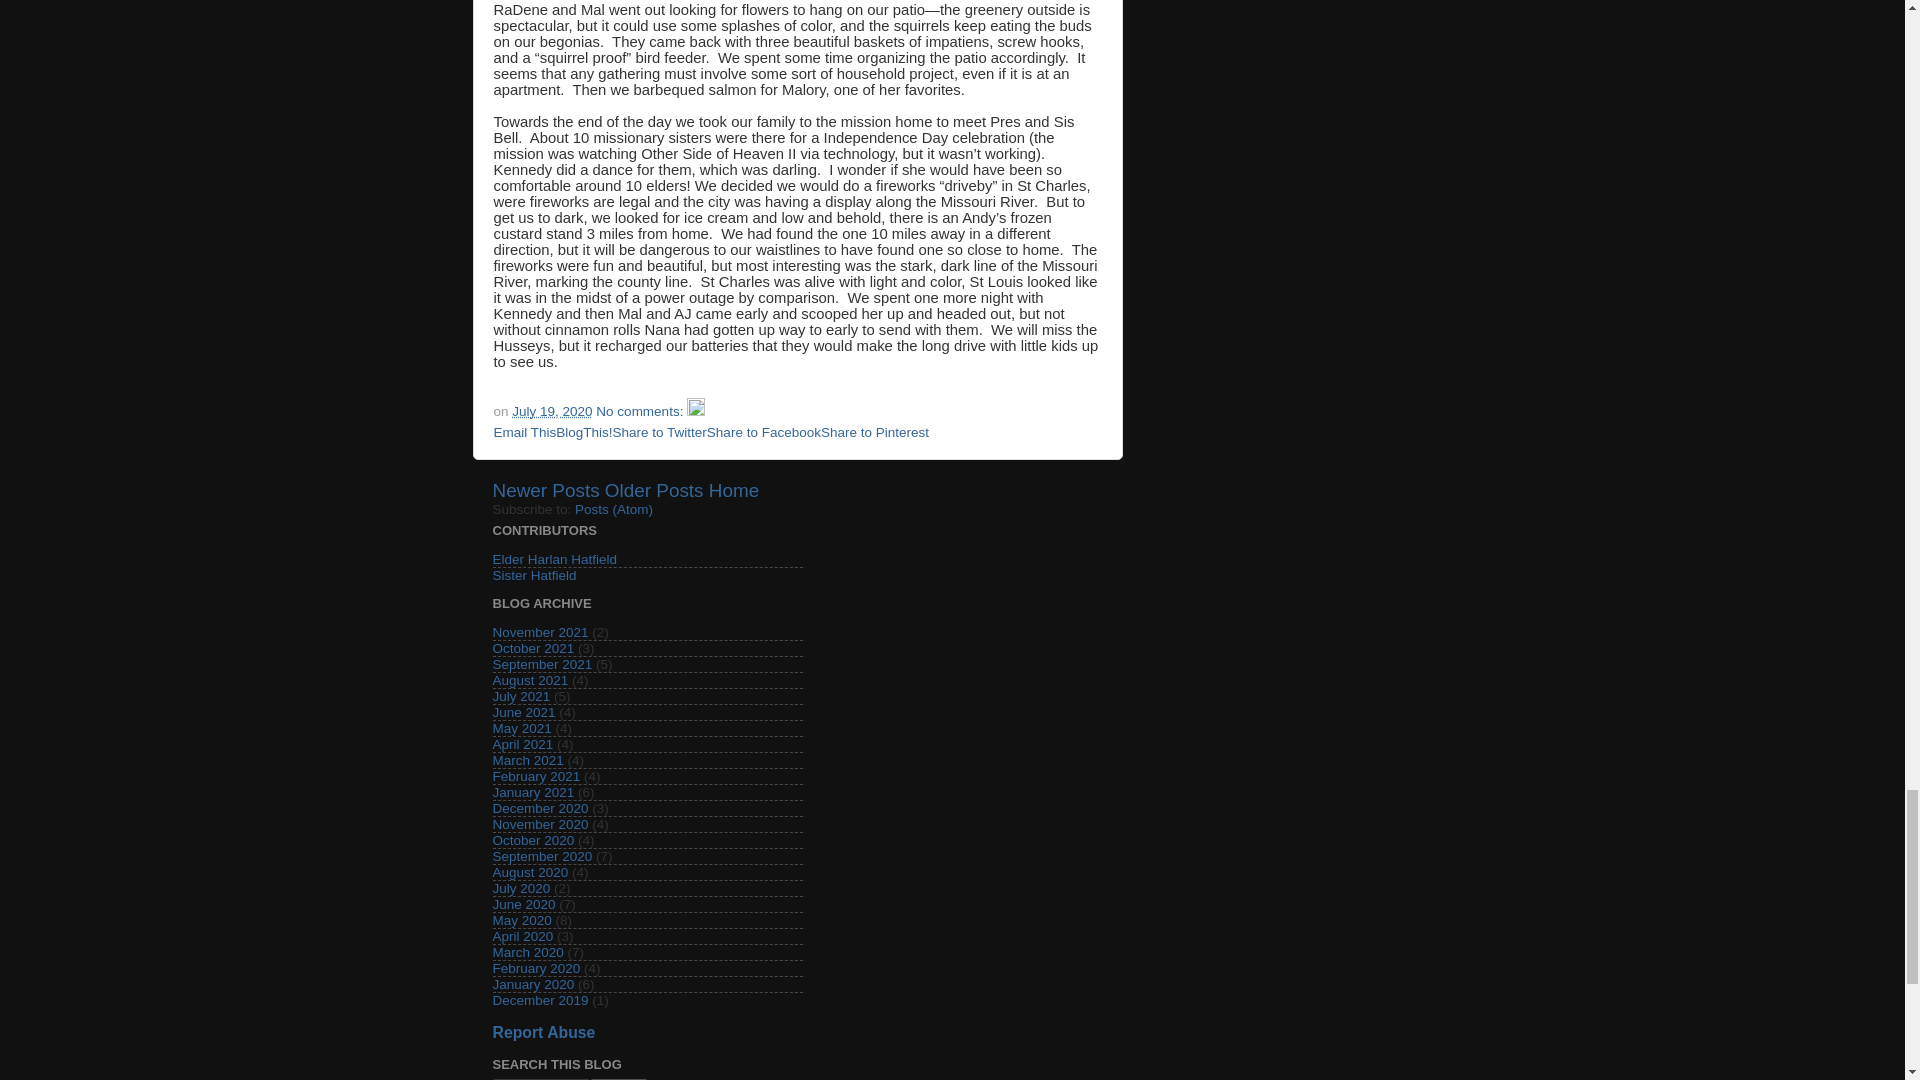 The image size is (1920, 1080). I want to click on January 2021, so click(532, 792).